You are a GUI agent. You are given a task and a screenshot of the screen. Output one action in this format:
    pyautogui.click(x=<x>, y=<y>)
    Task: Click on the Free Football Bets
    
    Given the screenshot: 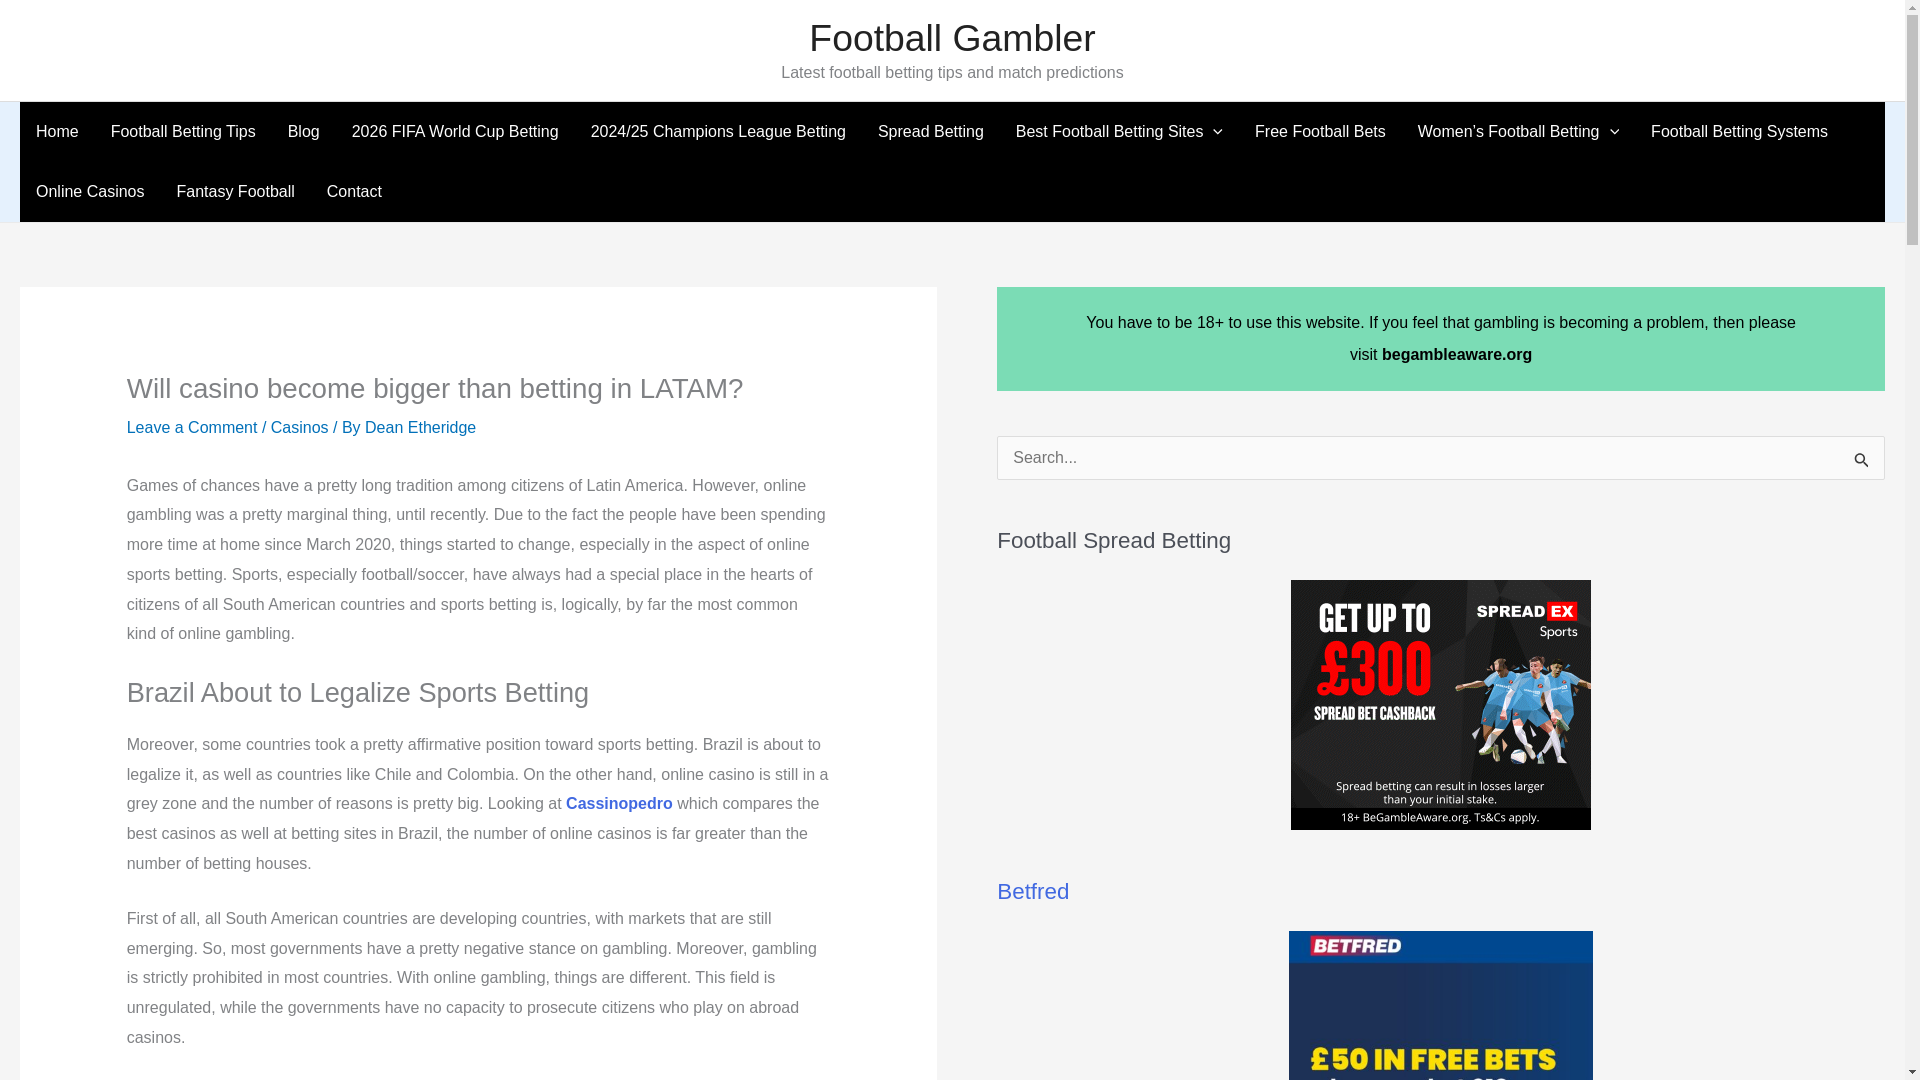 What is the action you would take?
    pyautogui.click(x=1320, y=132)
    